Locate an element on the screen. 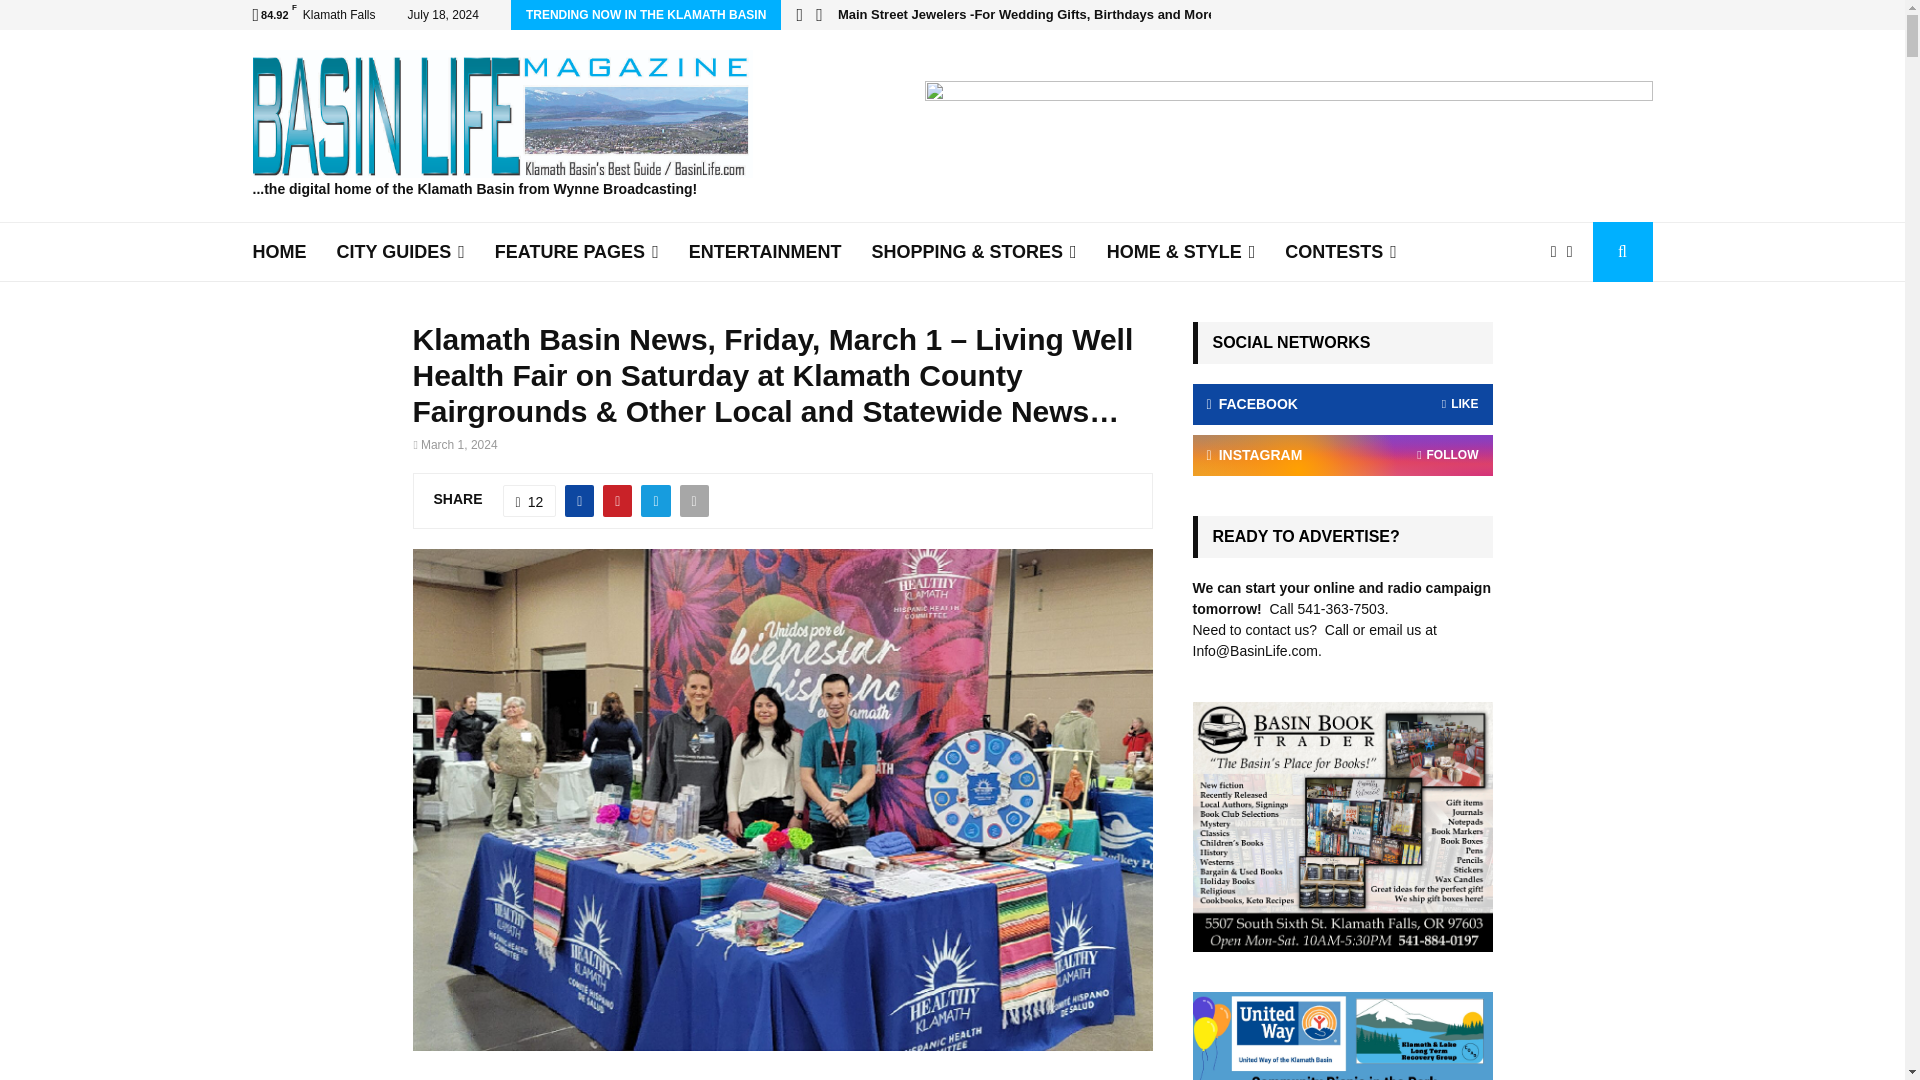 The height and width of the screenshot is (1080, 1920). Like is located at coordinates (530, 500).